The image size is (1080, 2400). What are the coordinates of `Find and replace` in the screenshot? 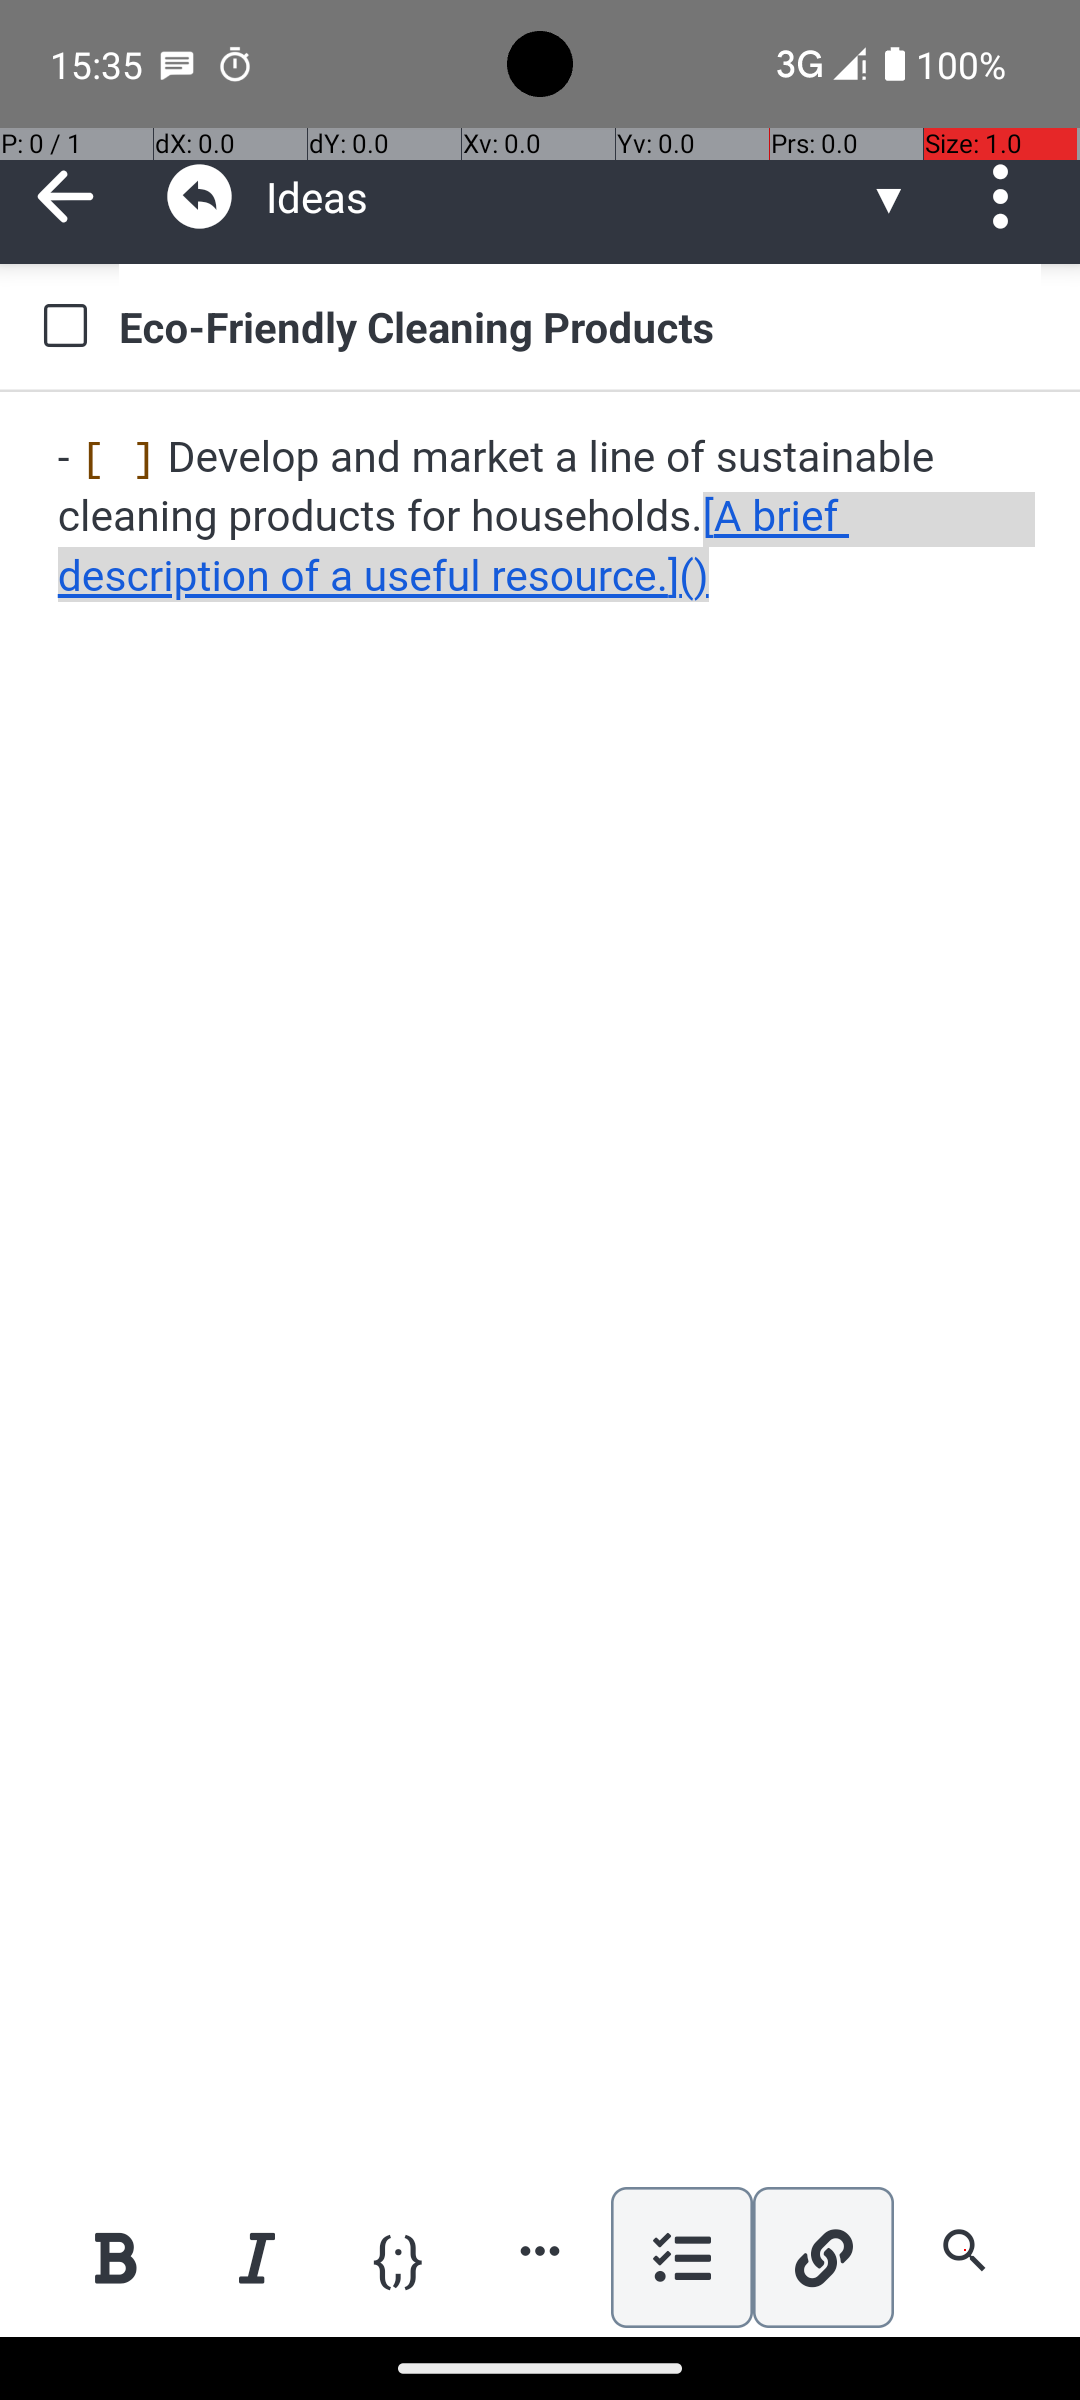 It's located at (964, 2250).